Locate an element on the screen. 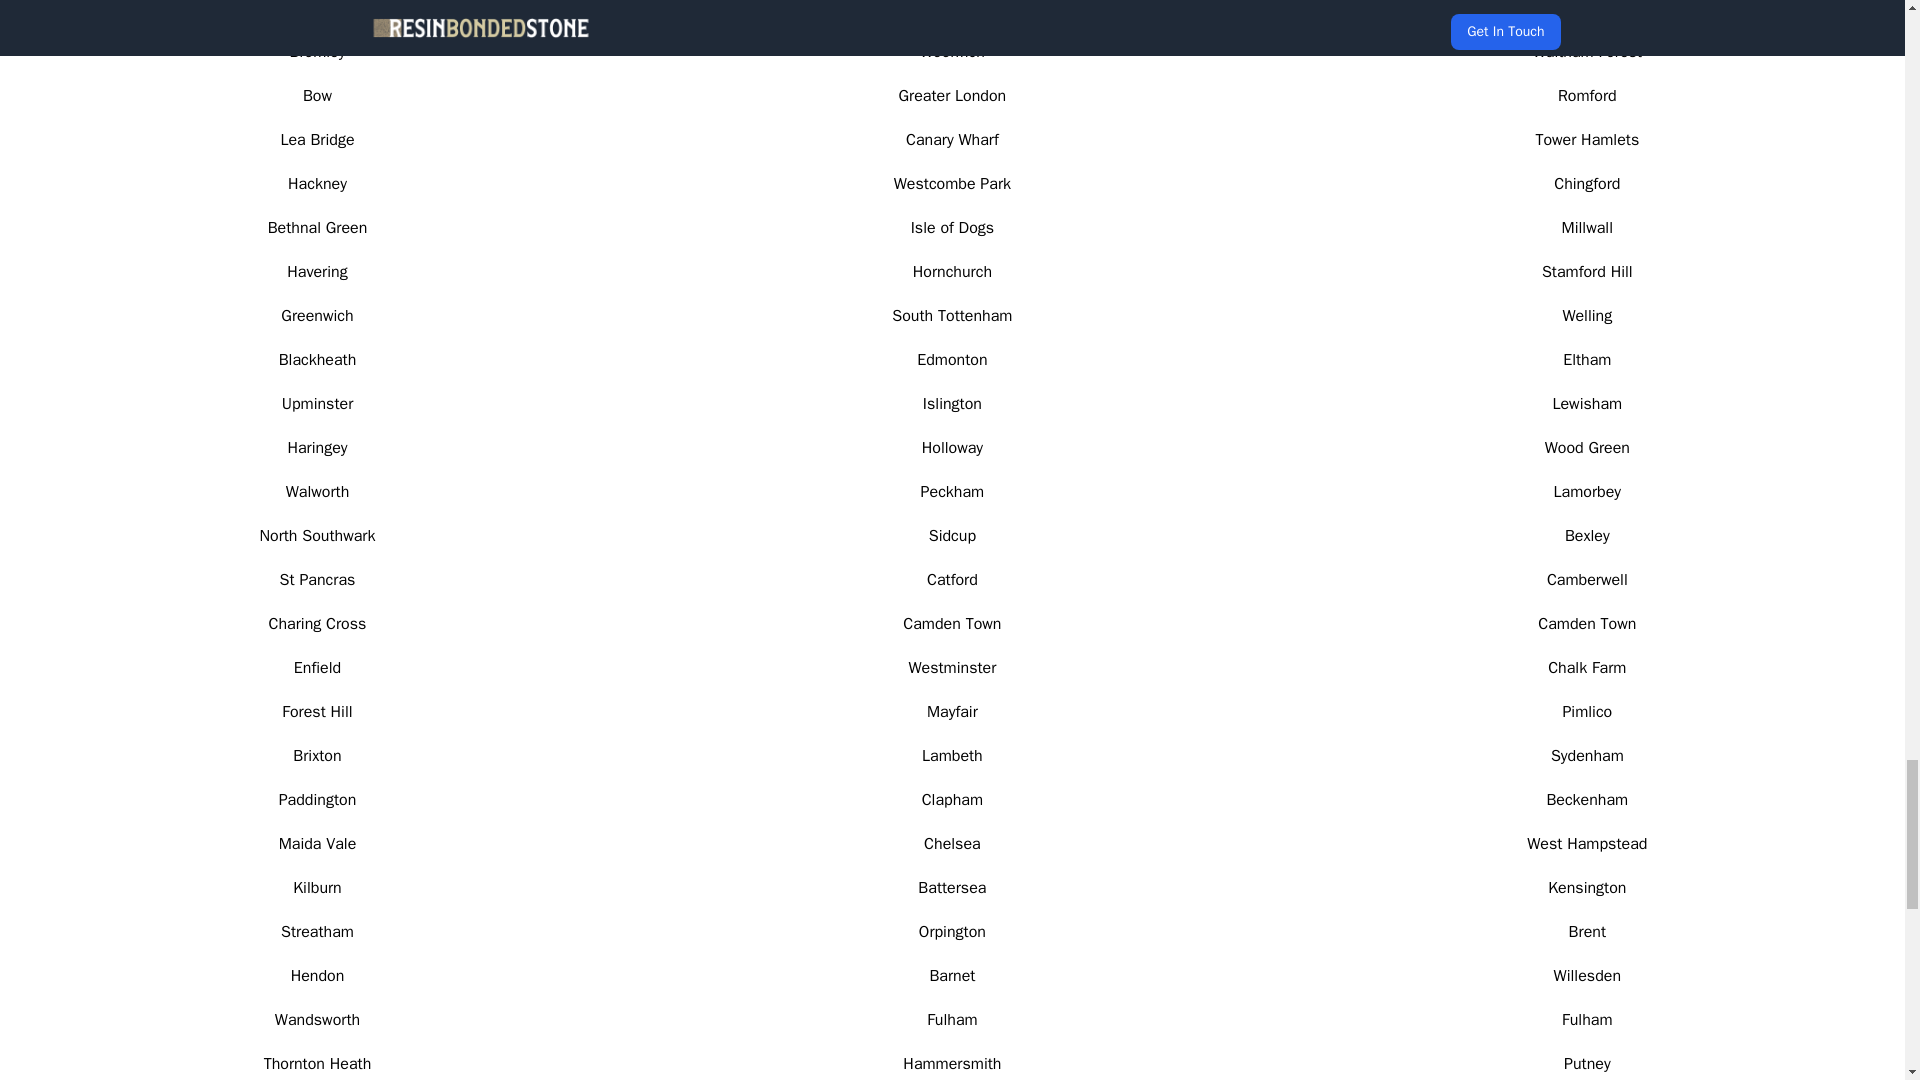  Thamesmead is located at coordinates (1586, 9).